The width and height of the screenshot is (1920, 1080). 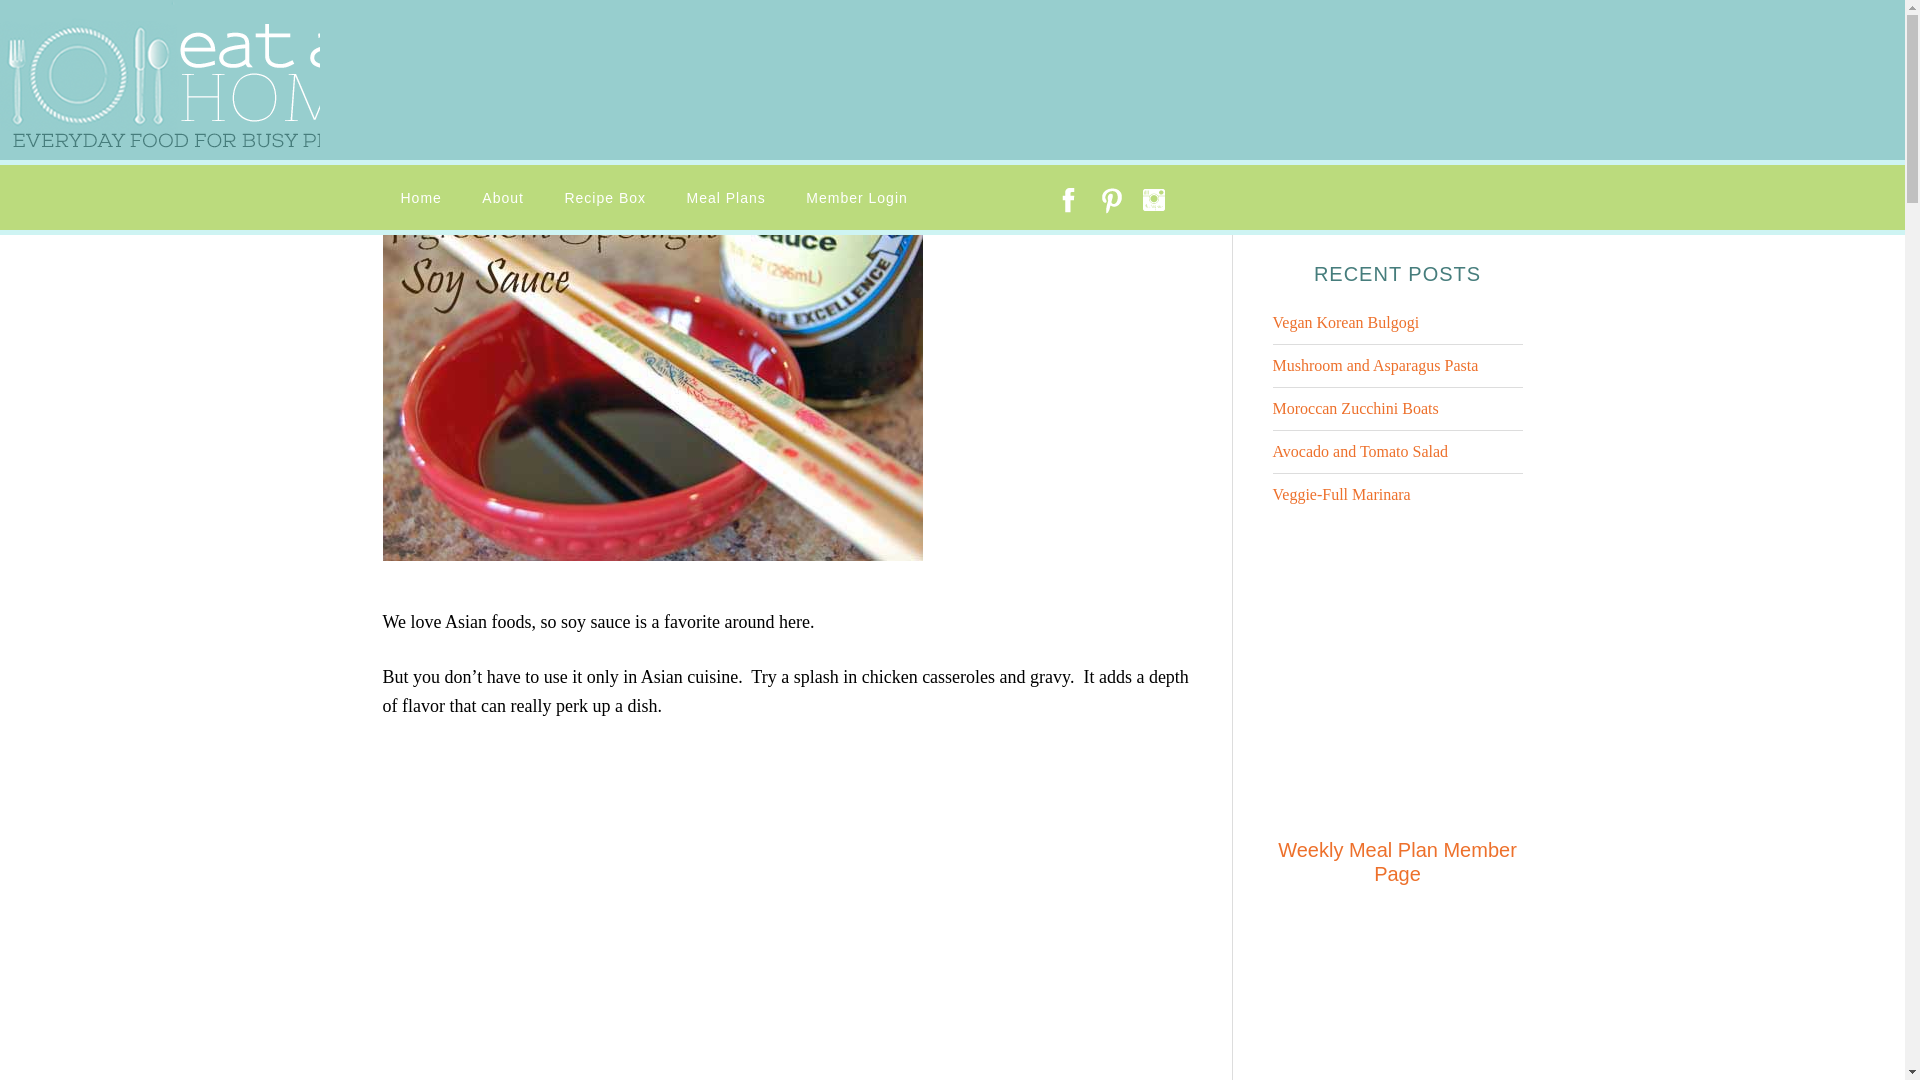 I want to click on Tiffany King, so click(x=443, y=164).